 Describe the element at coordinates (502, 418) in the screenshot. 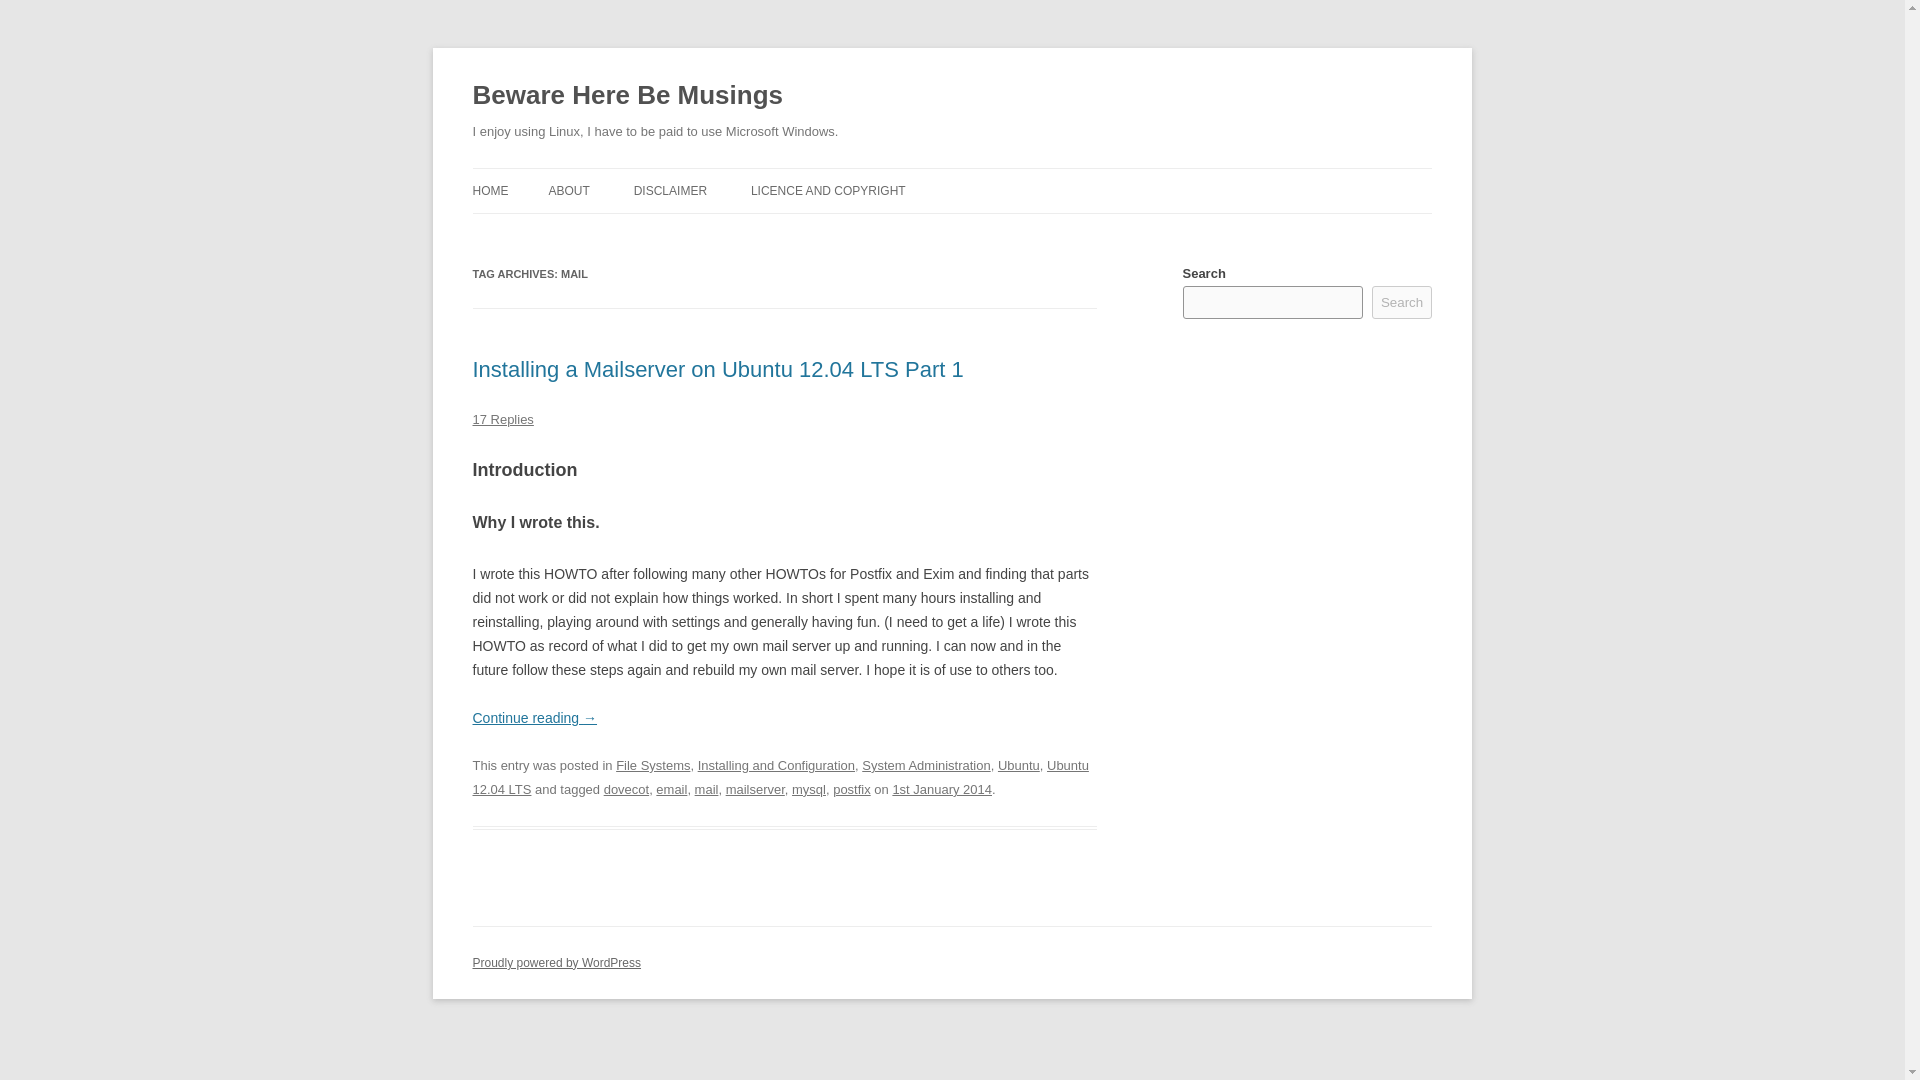

I see `17 Replies` at that location.